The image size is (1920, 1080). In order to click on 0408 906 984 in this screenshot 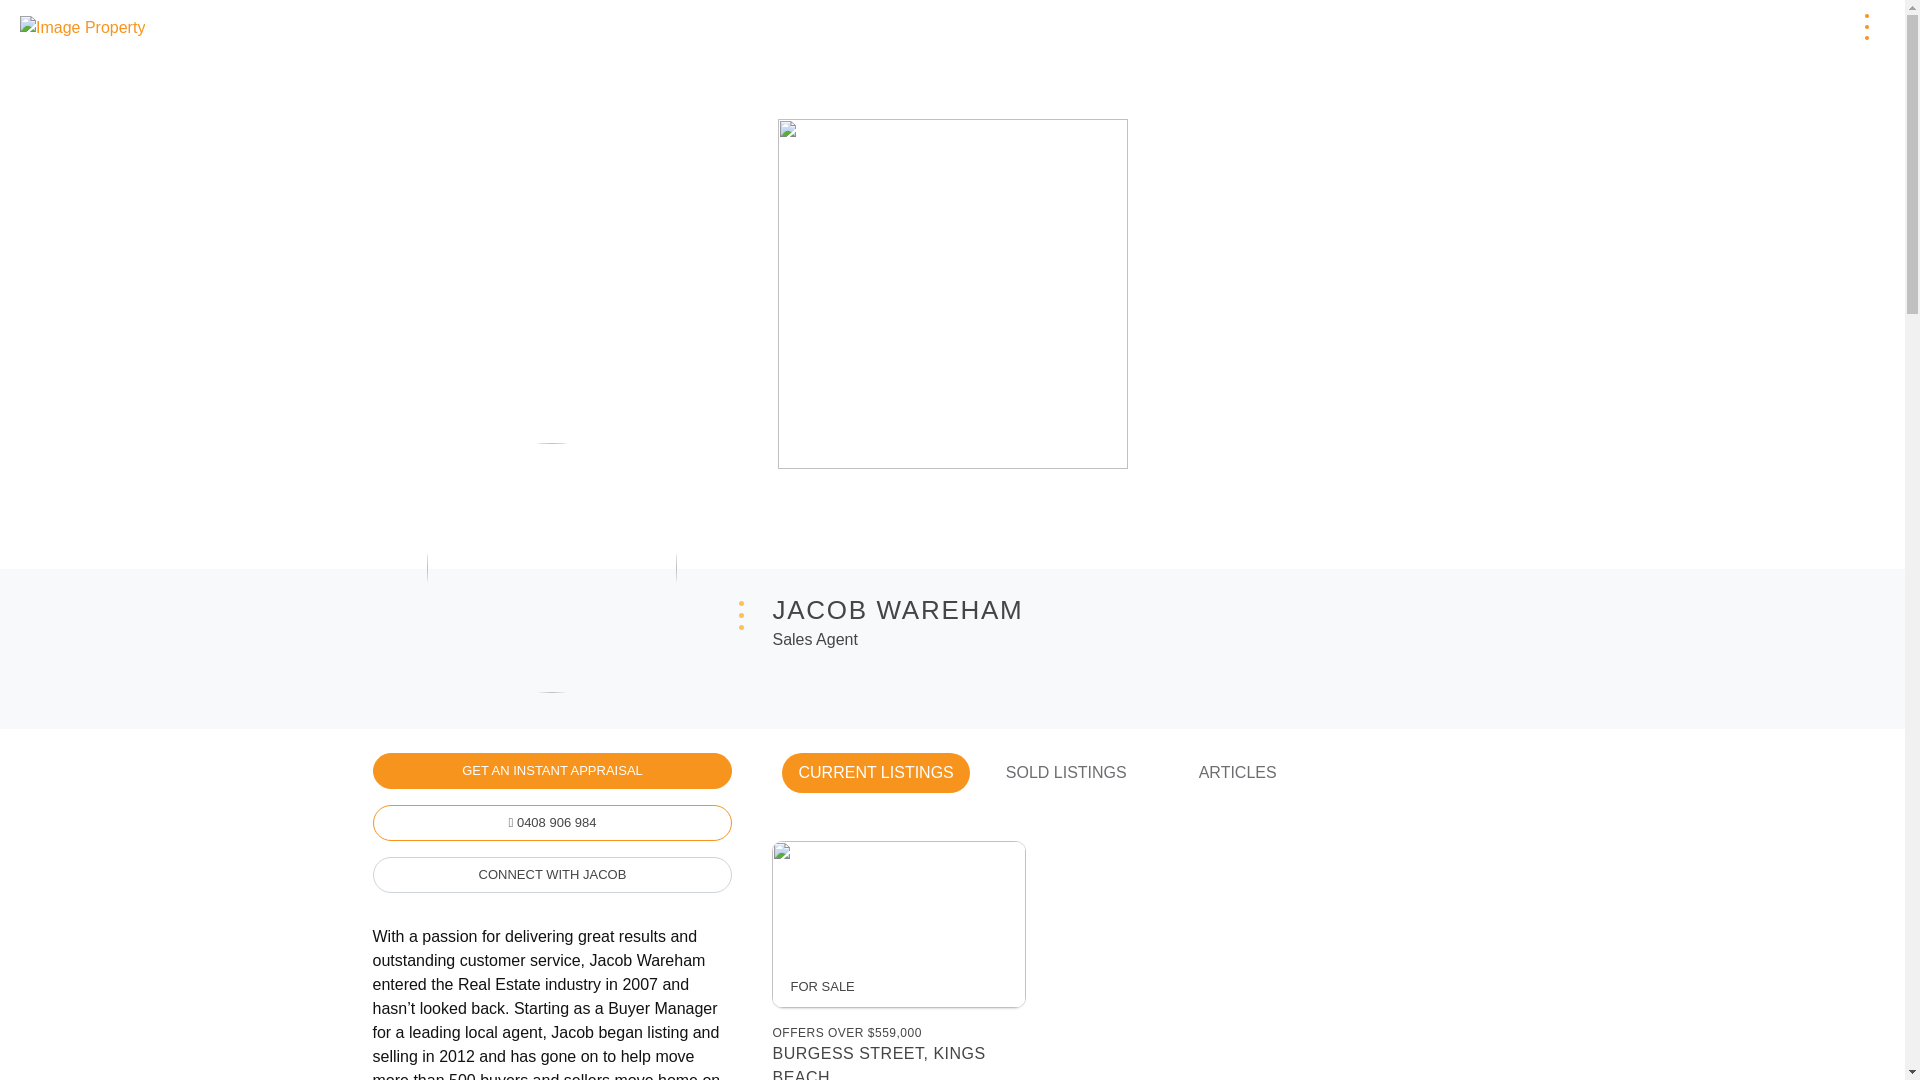, I will do `click(552, 822)`.